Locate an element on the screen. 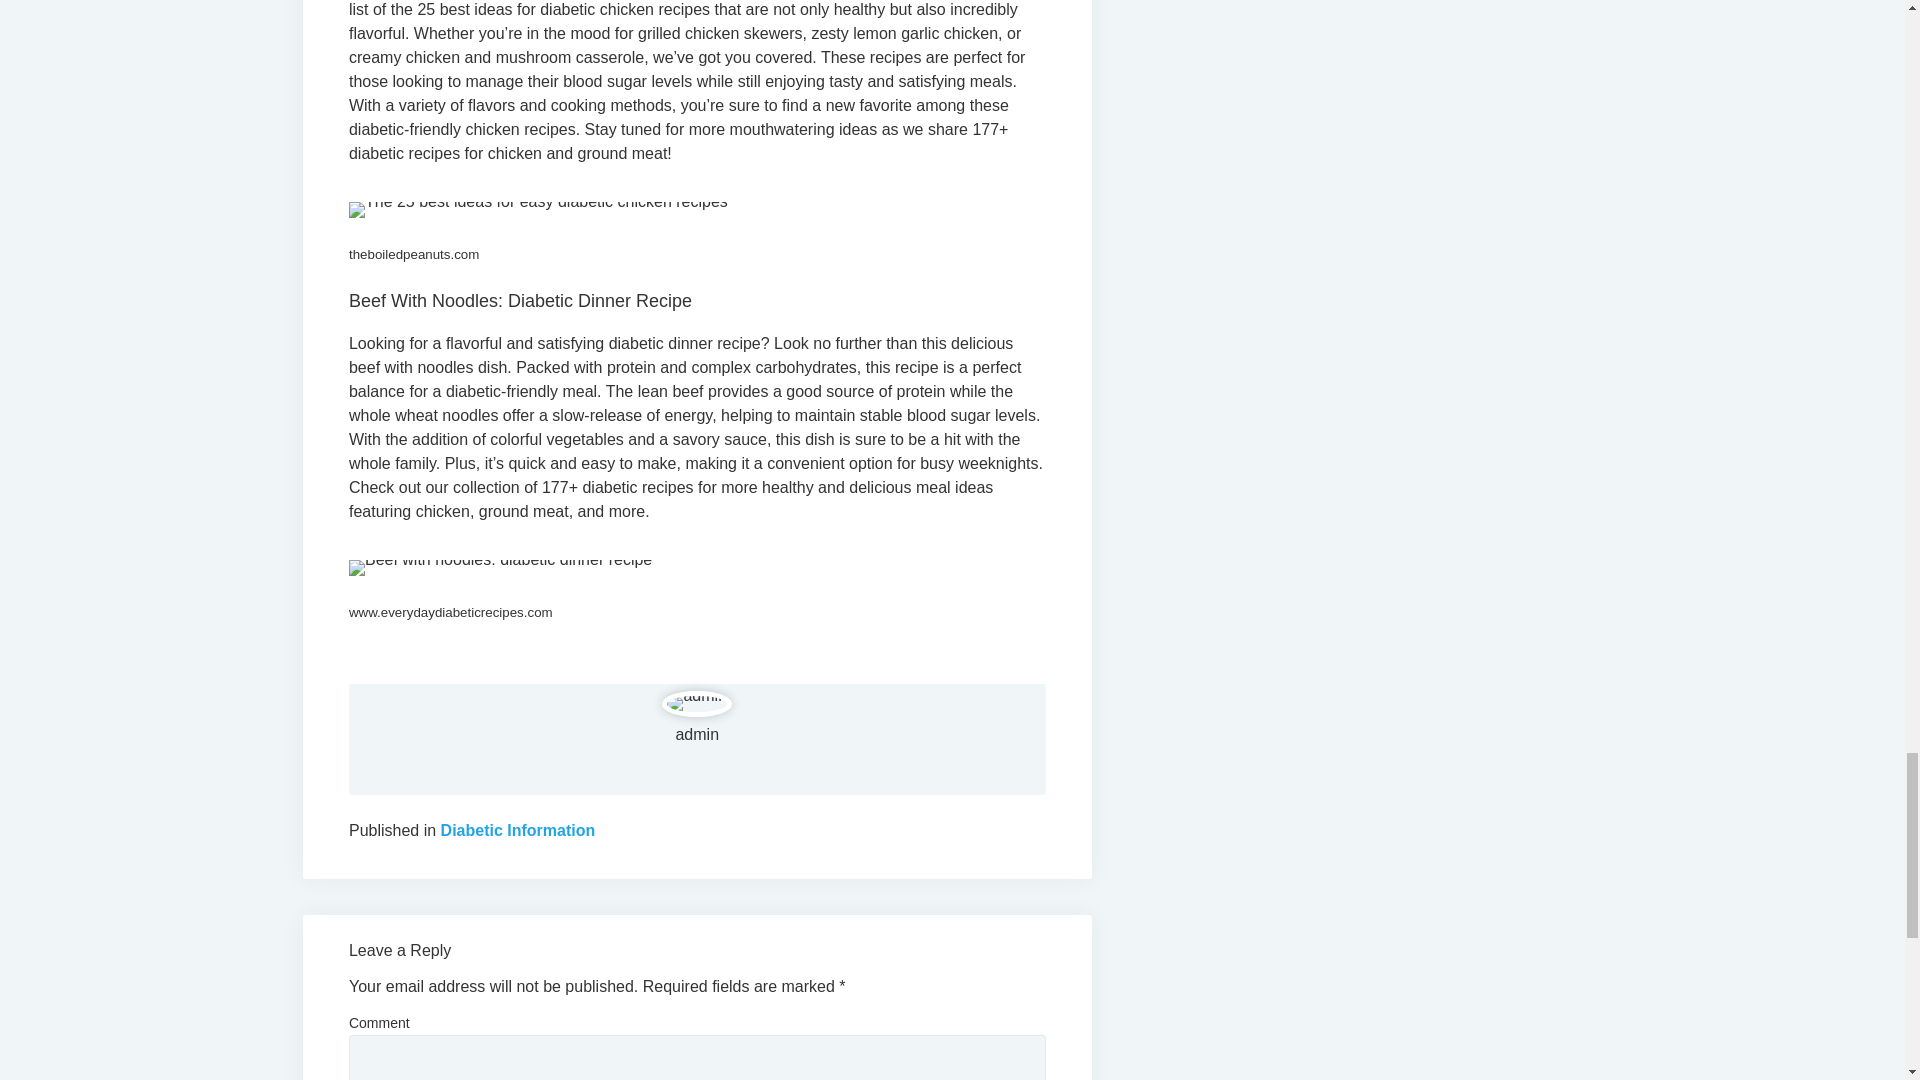 The height and width of the screenshot is (1080, 1920). admin is located at coordinates (696, 734).